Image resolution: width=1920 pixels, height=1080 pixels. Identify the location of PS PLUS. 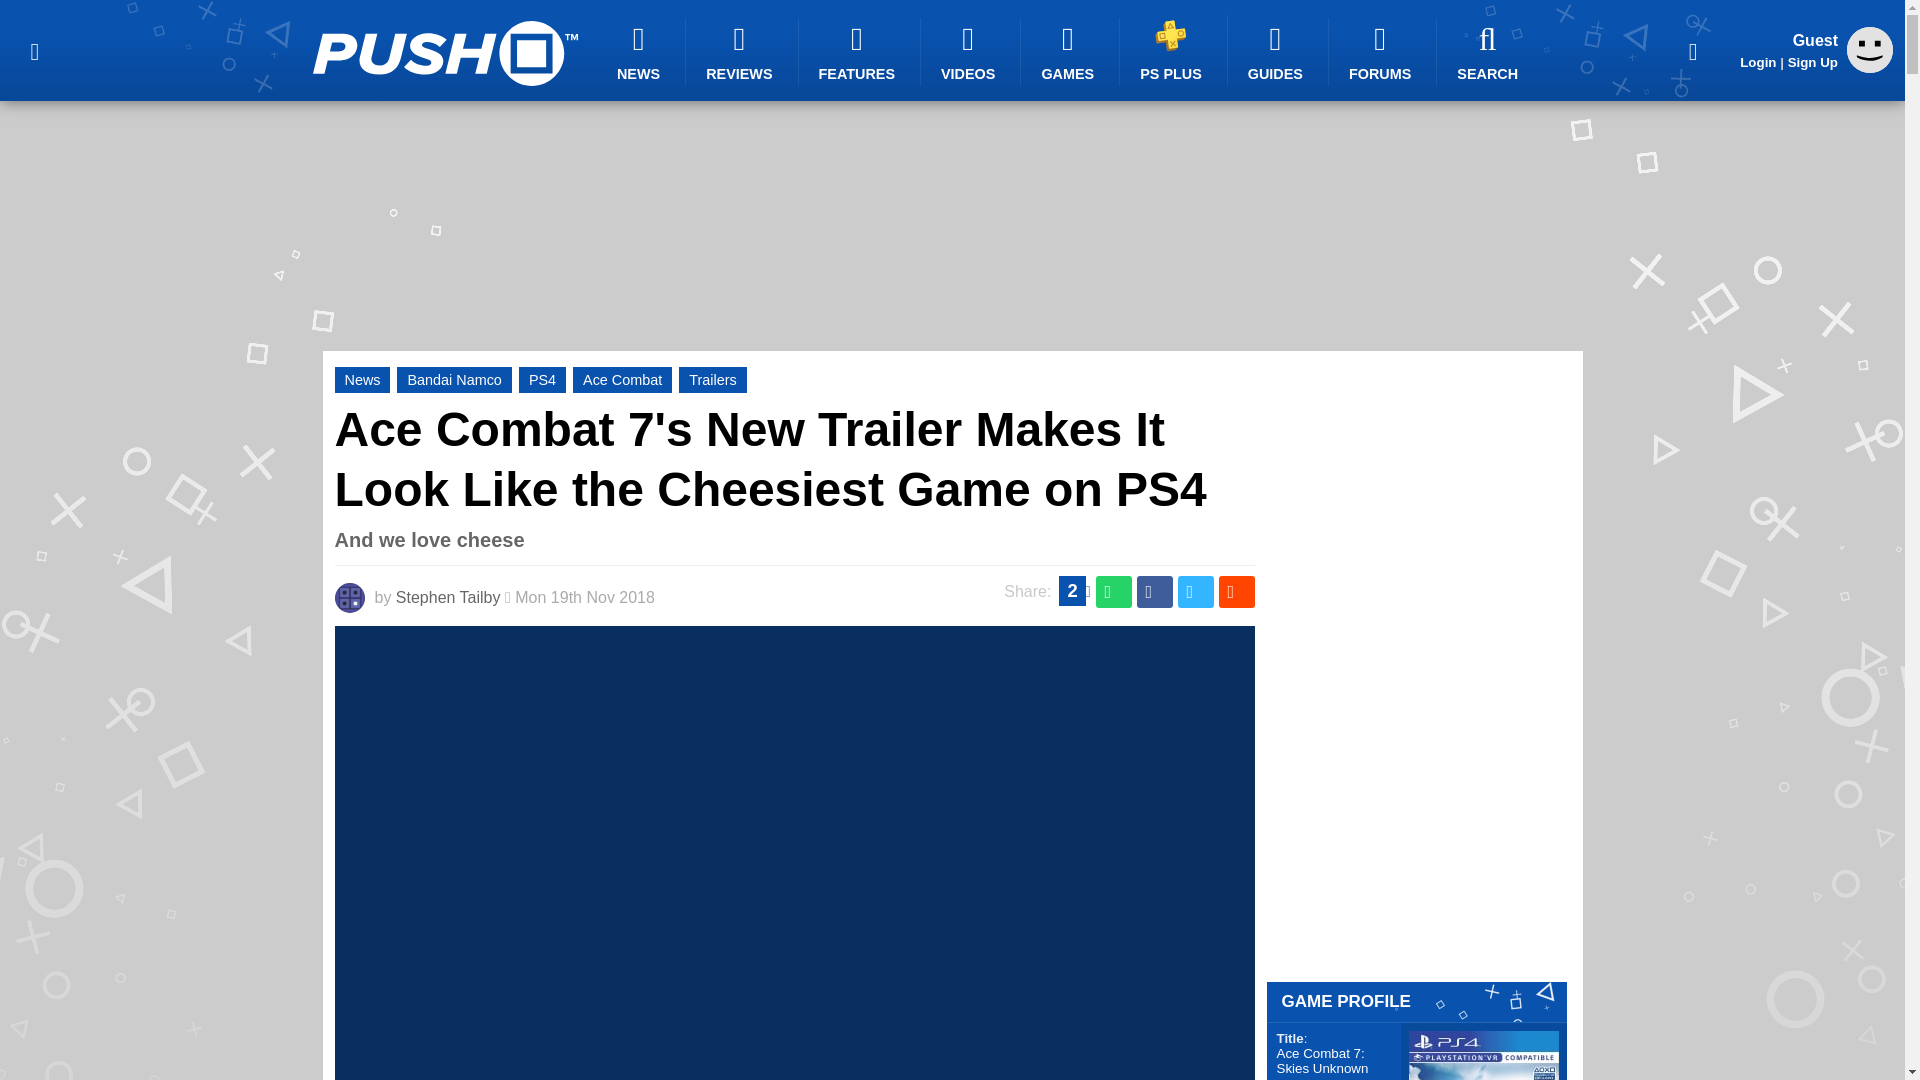
(1174, 50).